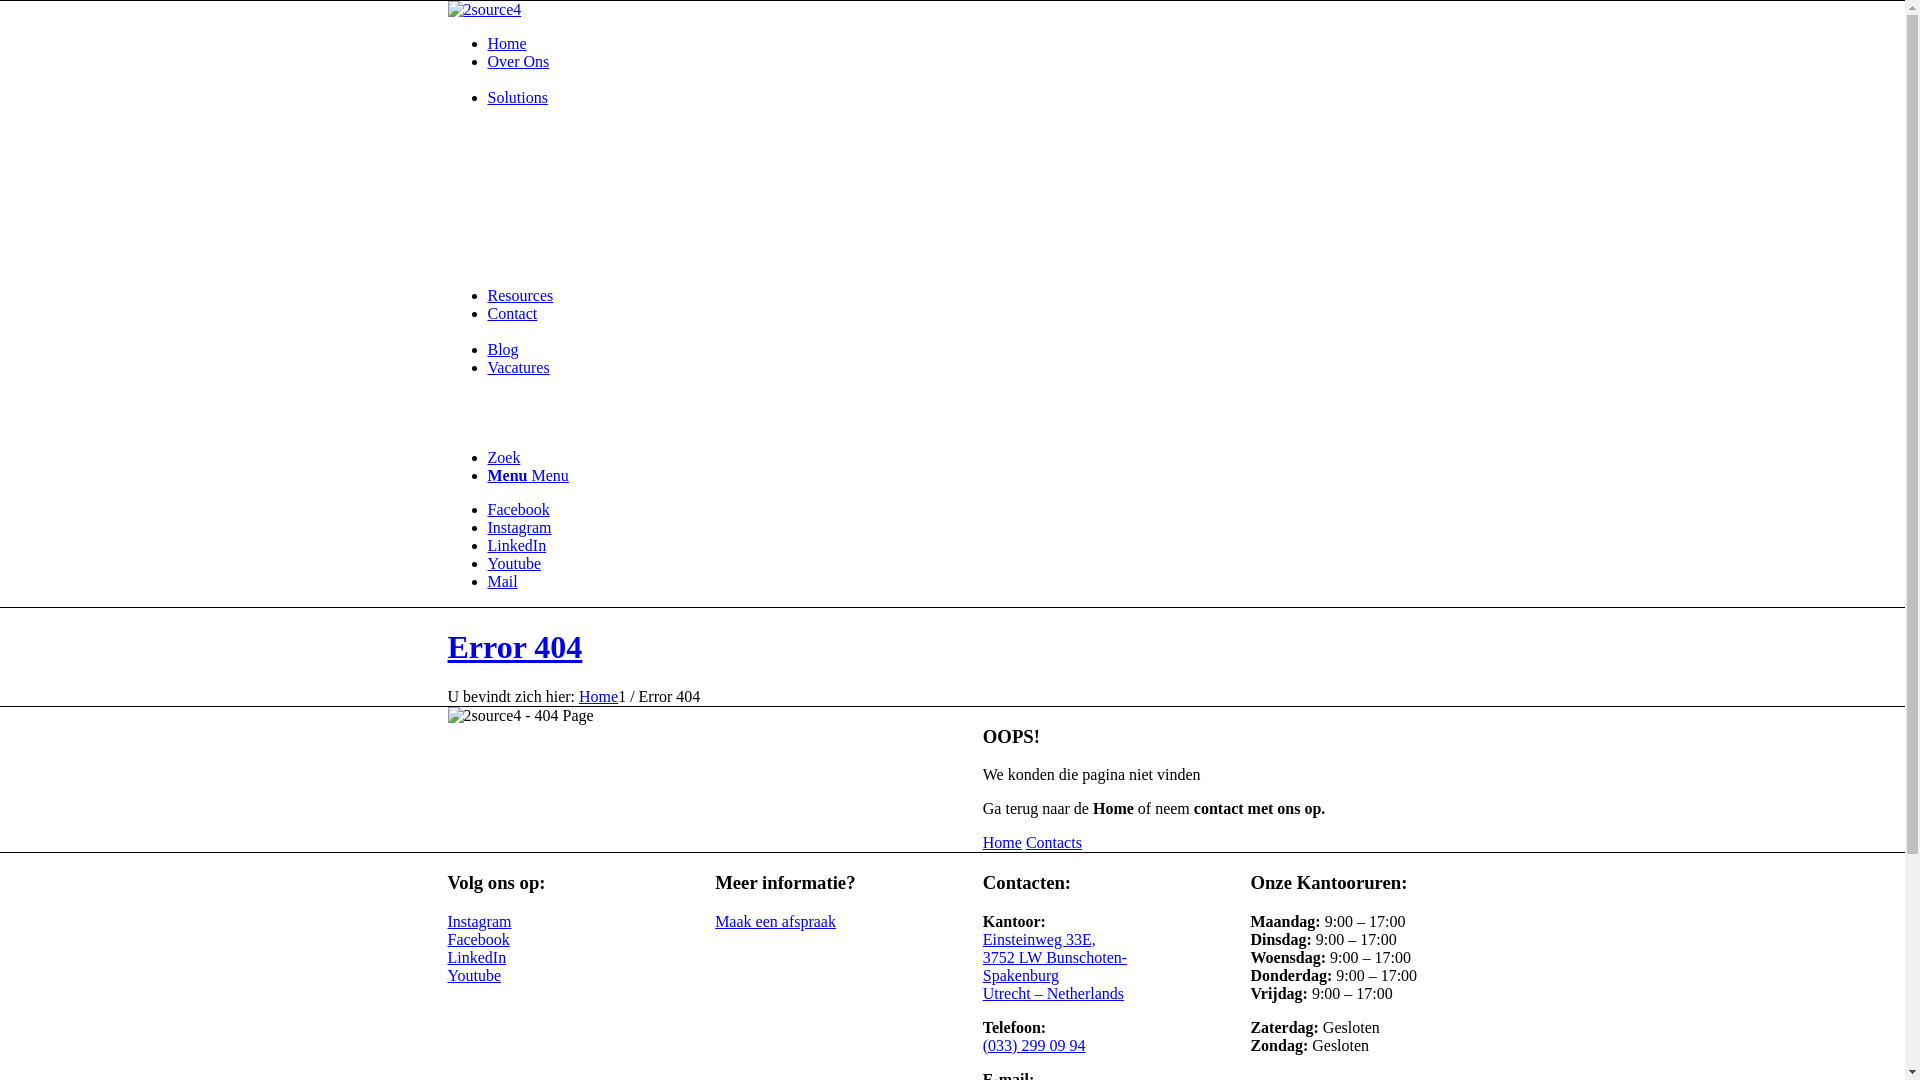 The height and width of the screenshot is (1080, 1920). What do you see at coordinates (519, 510) in the screenshot?
I see `Facebook` at bounding box center [519, 510].